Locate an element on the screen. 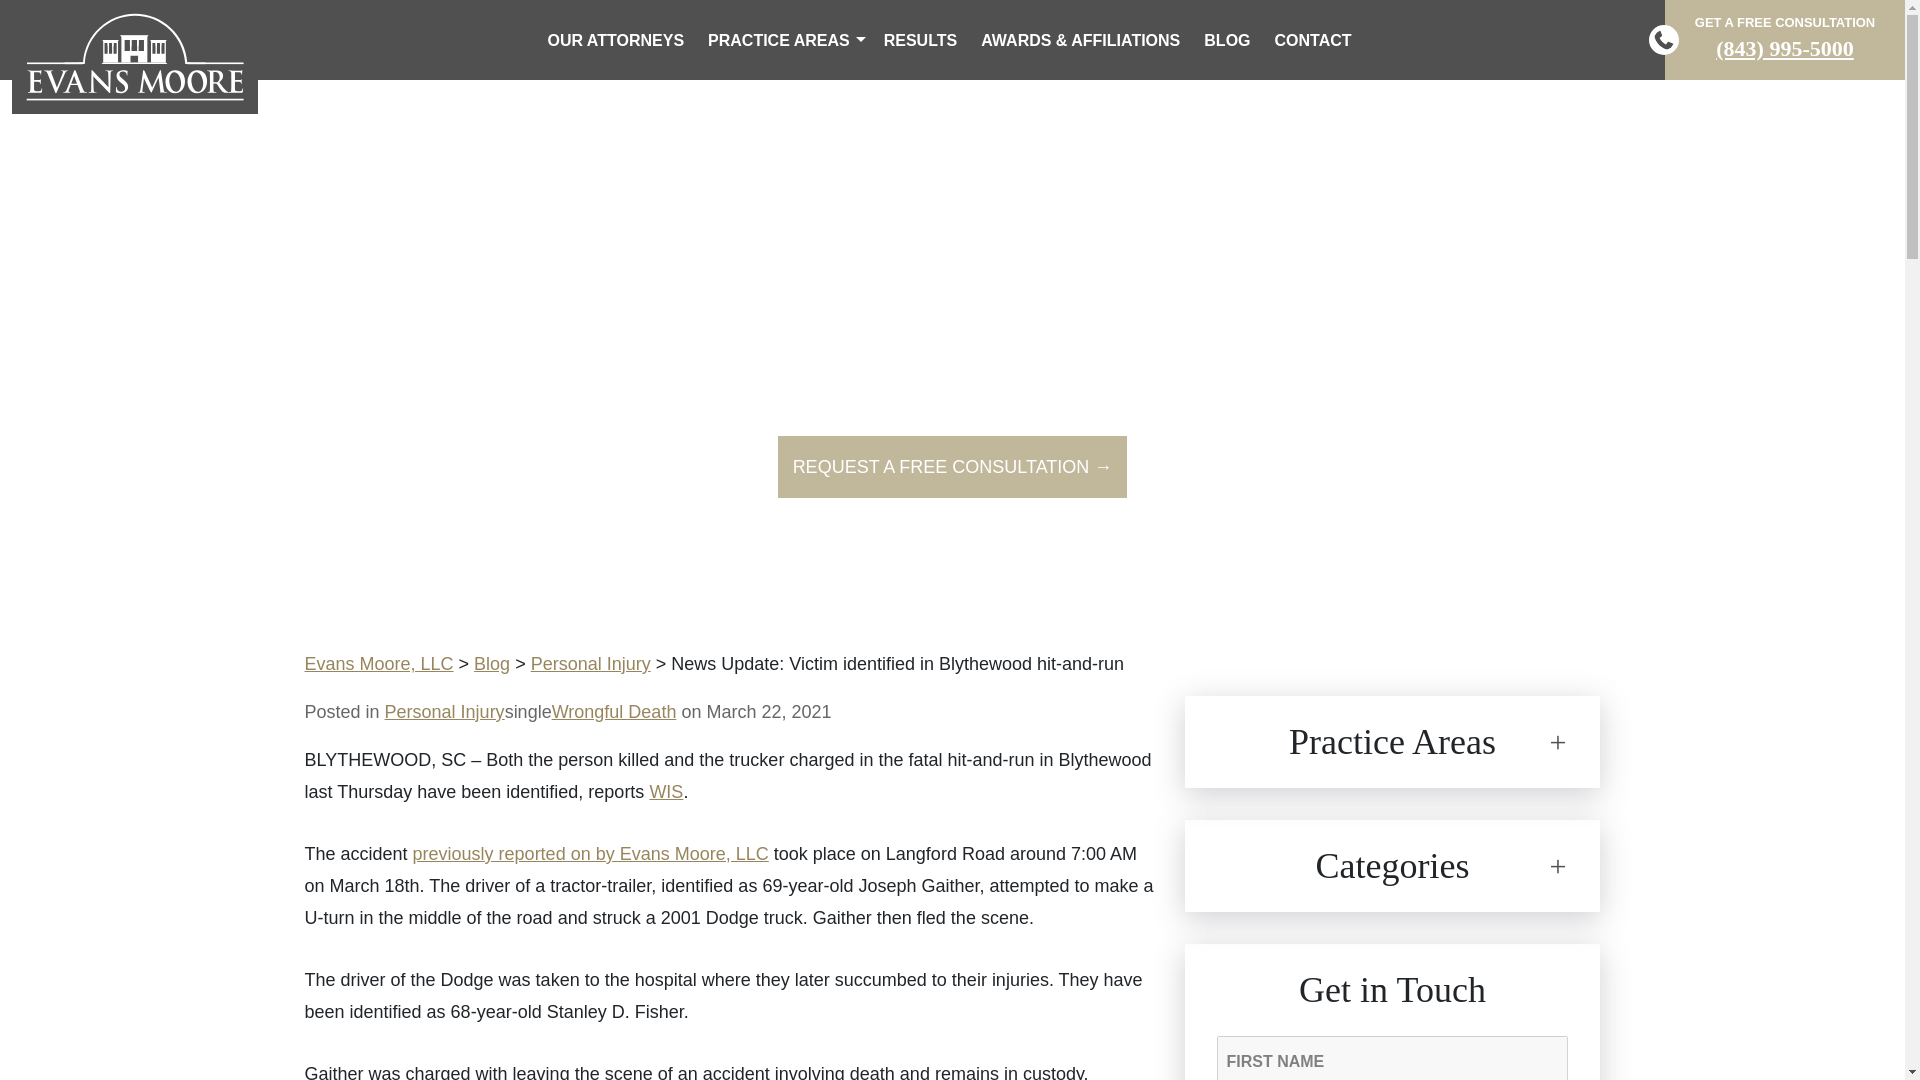 Image resolution: width=1920 pixels, height=1080 pixels. Go to Blog. is located at coordinates (492, 664).